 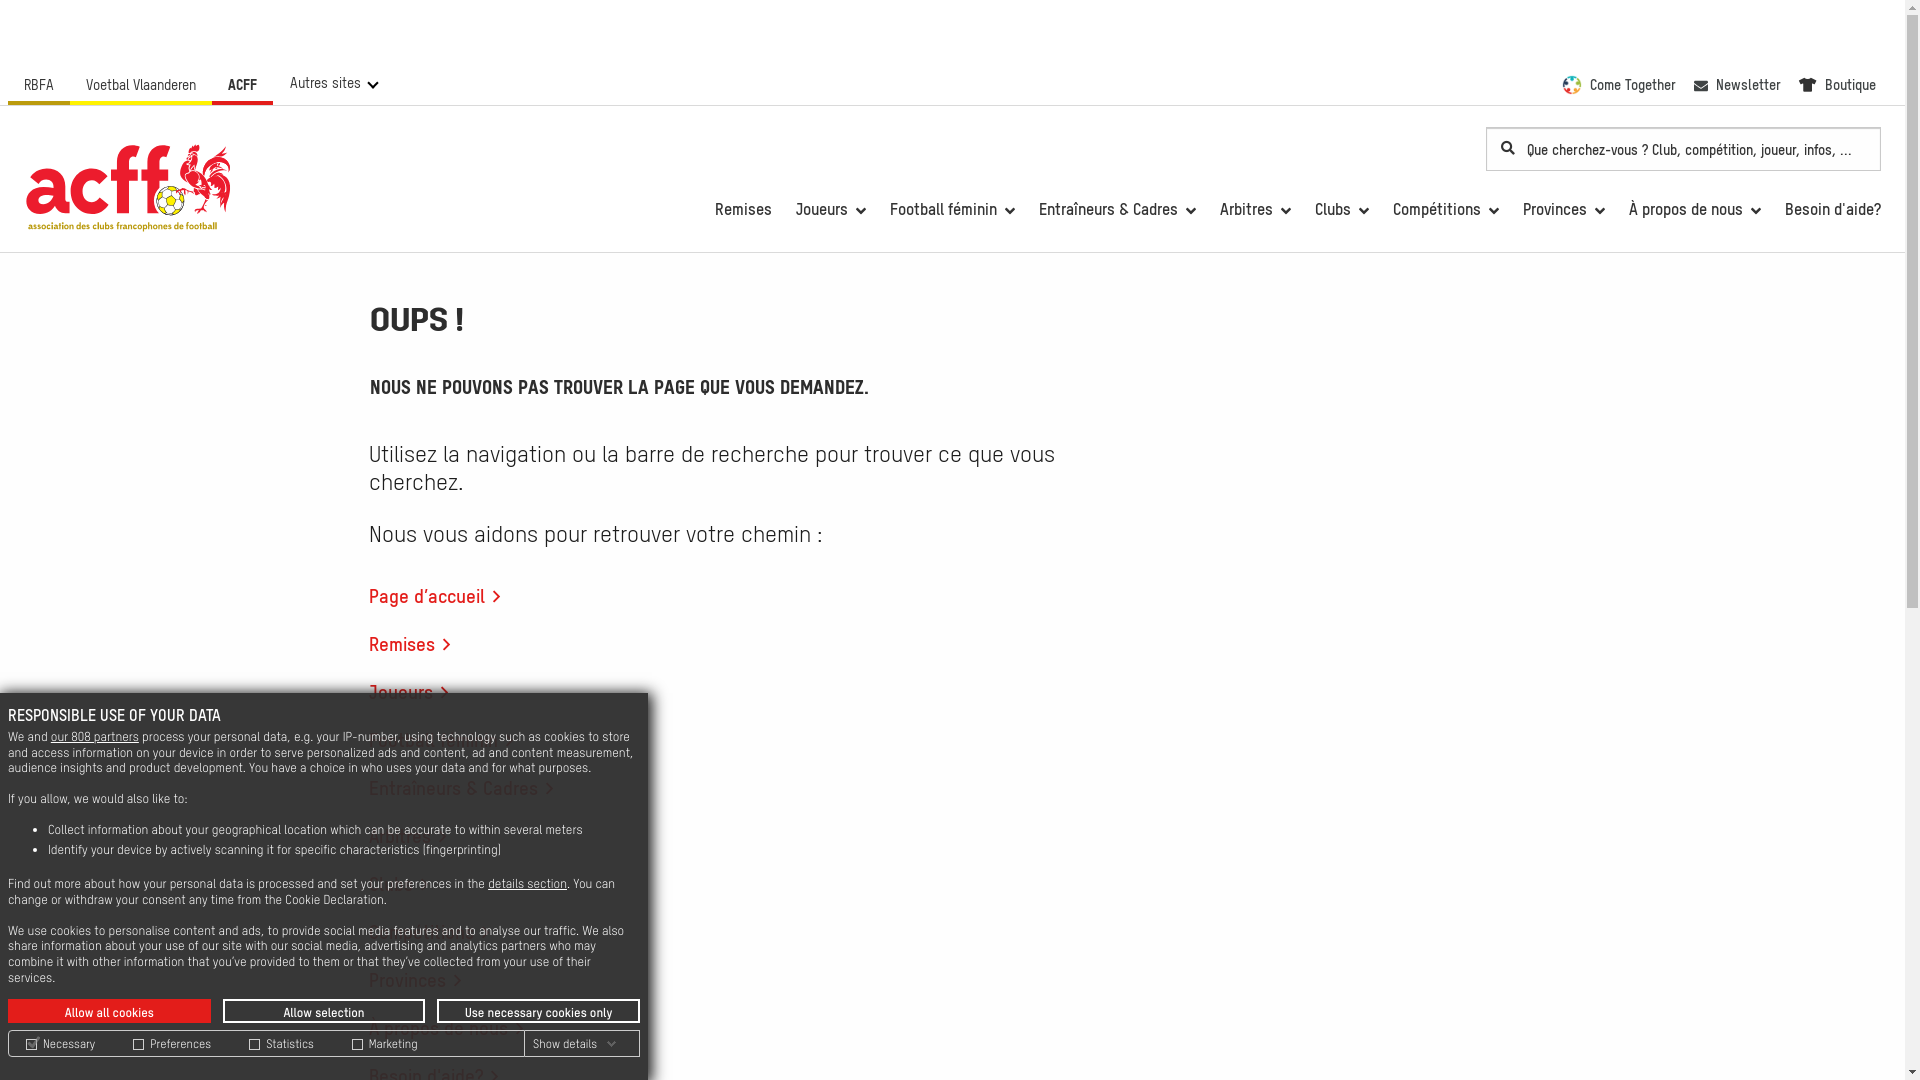 I want to click on RBFA, so click(x=39, y=85).